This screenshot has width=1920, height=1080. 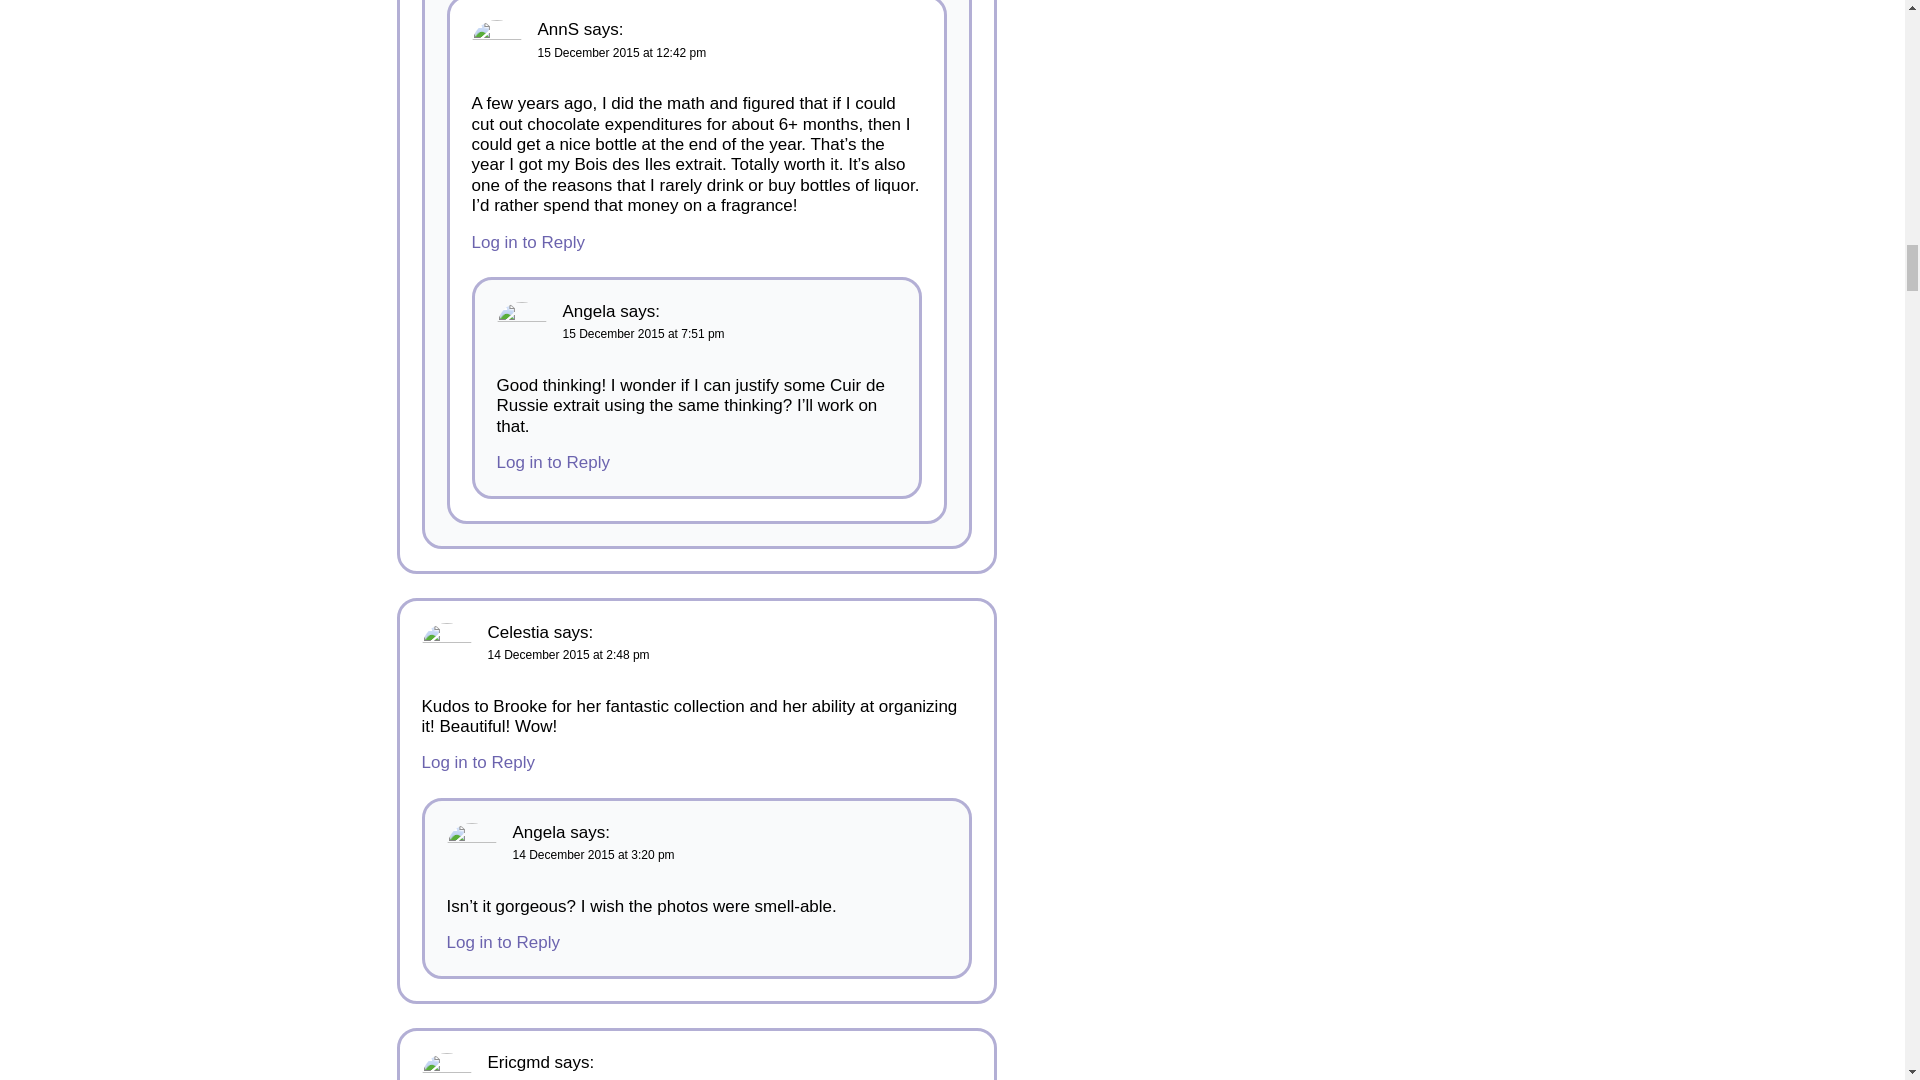 What do you see at coordinates (478, 762) in the screenshot?
I see `Log in to Reply` at bounding box center [478, 762].